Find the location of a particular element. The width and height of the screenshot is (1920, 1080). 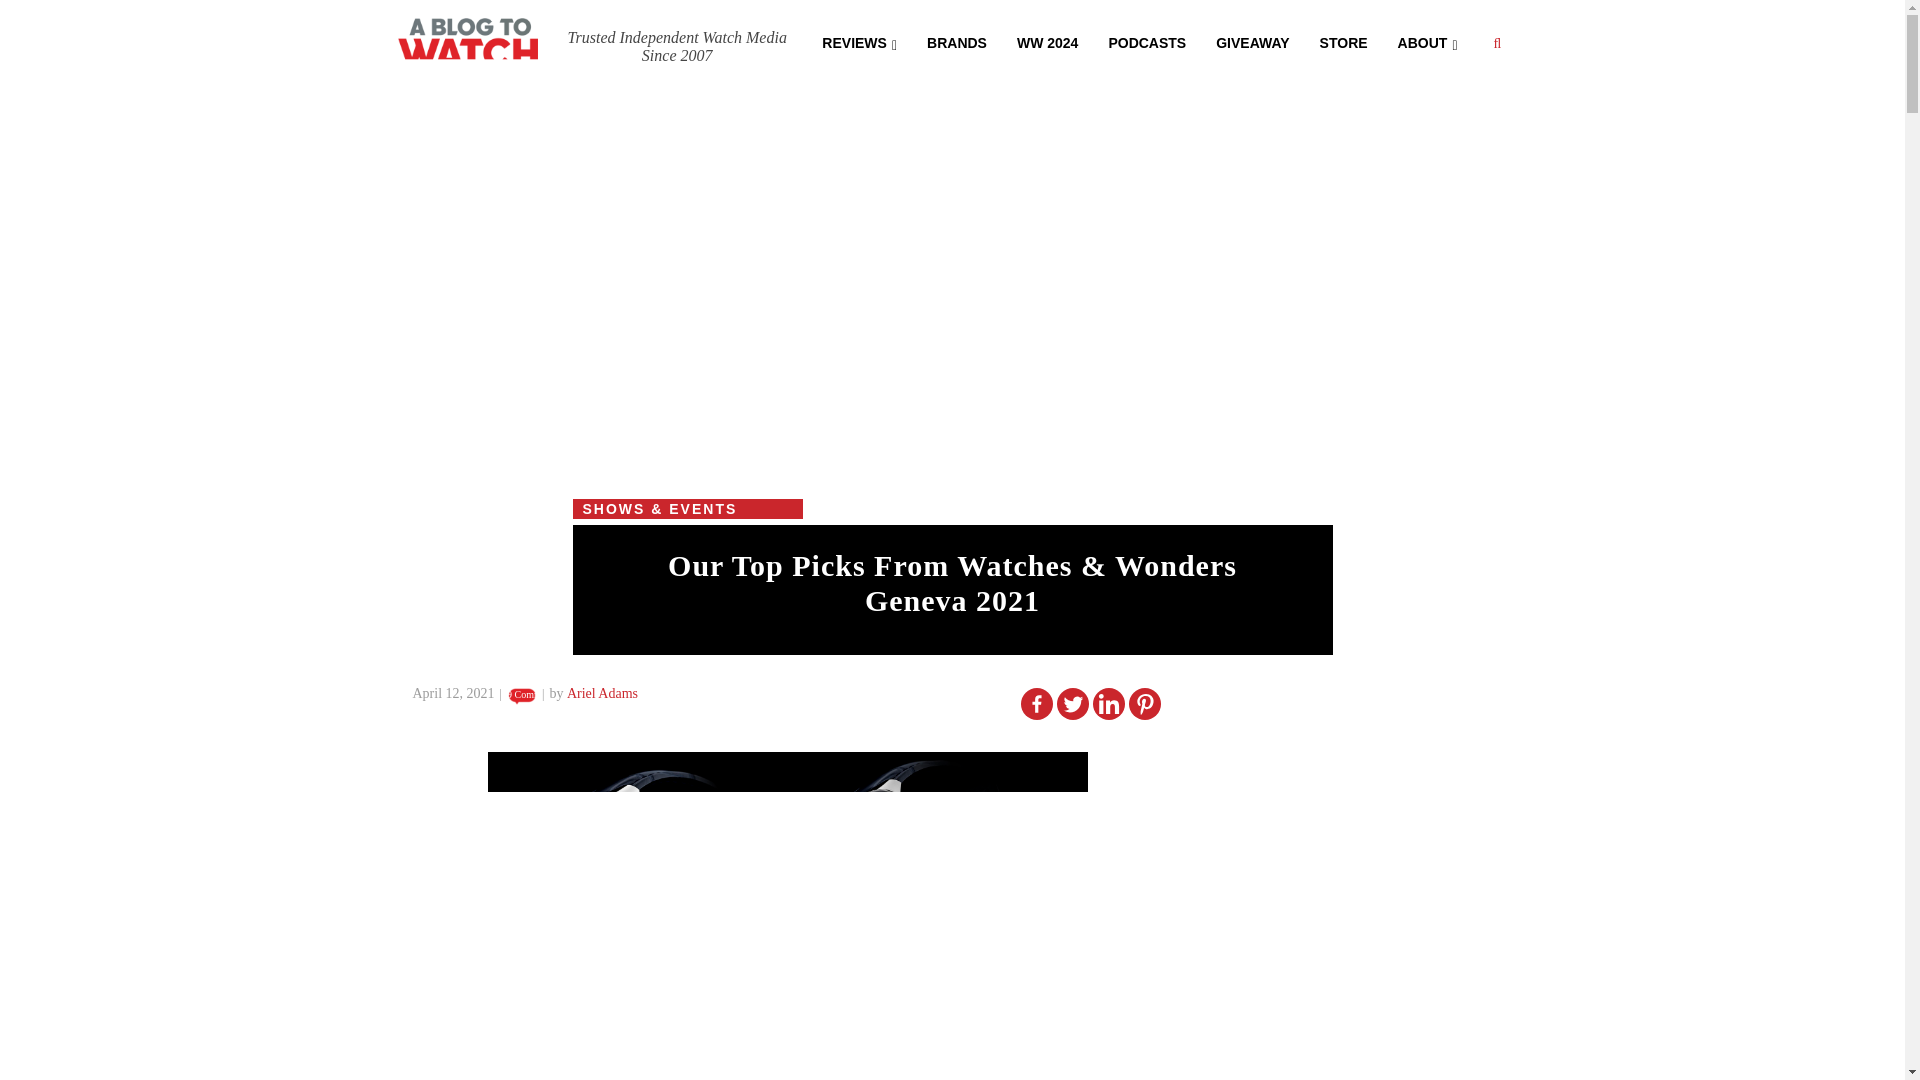

GIVEAWAY is located at coordinates (1252, 41).